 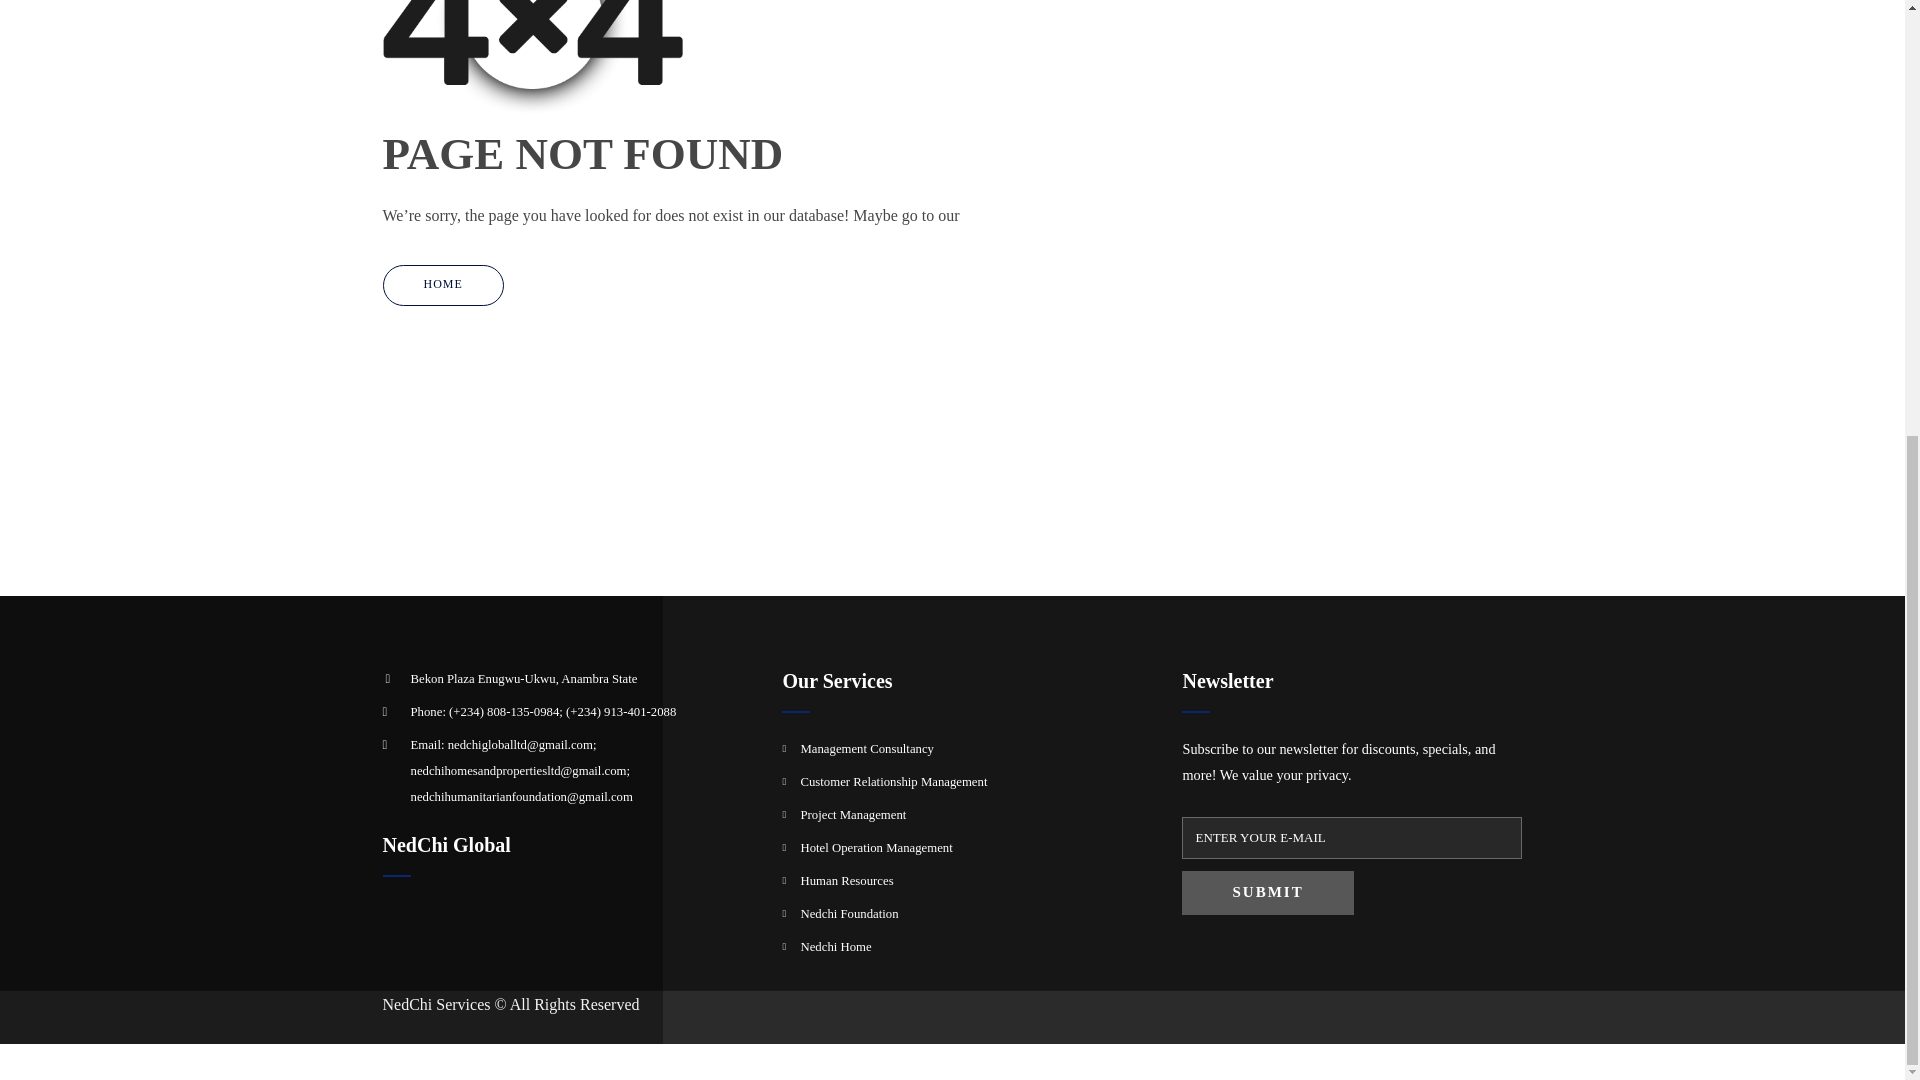 I want to click on Nedchi Foundation, so click(x=849, y=914).